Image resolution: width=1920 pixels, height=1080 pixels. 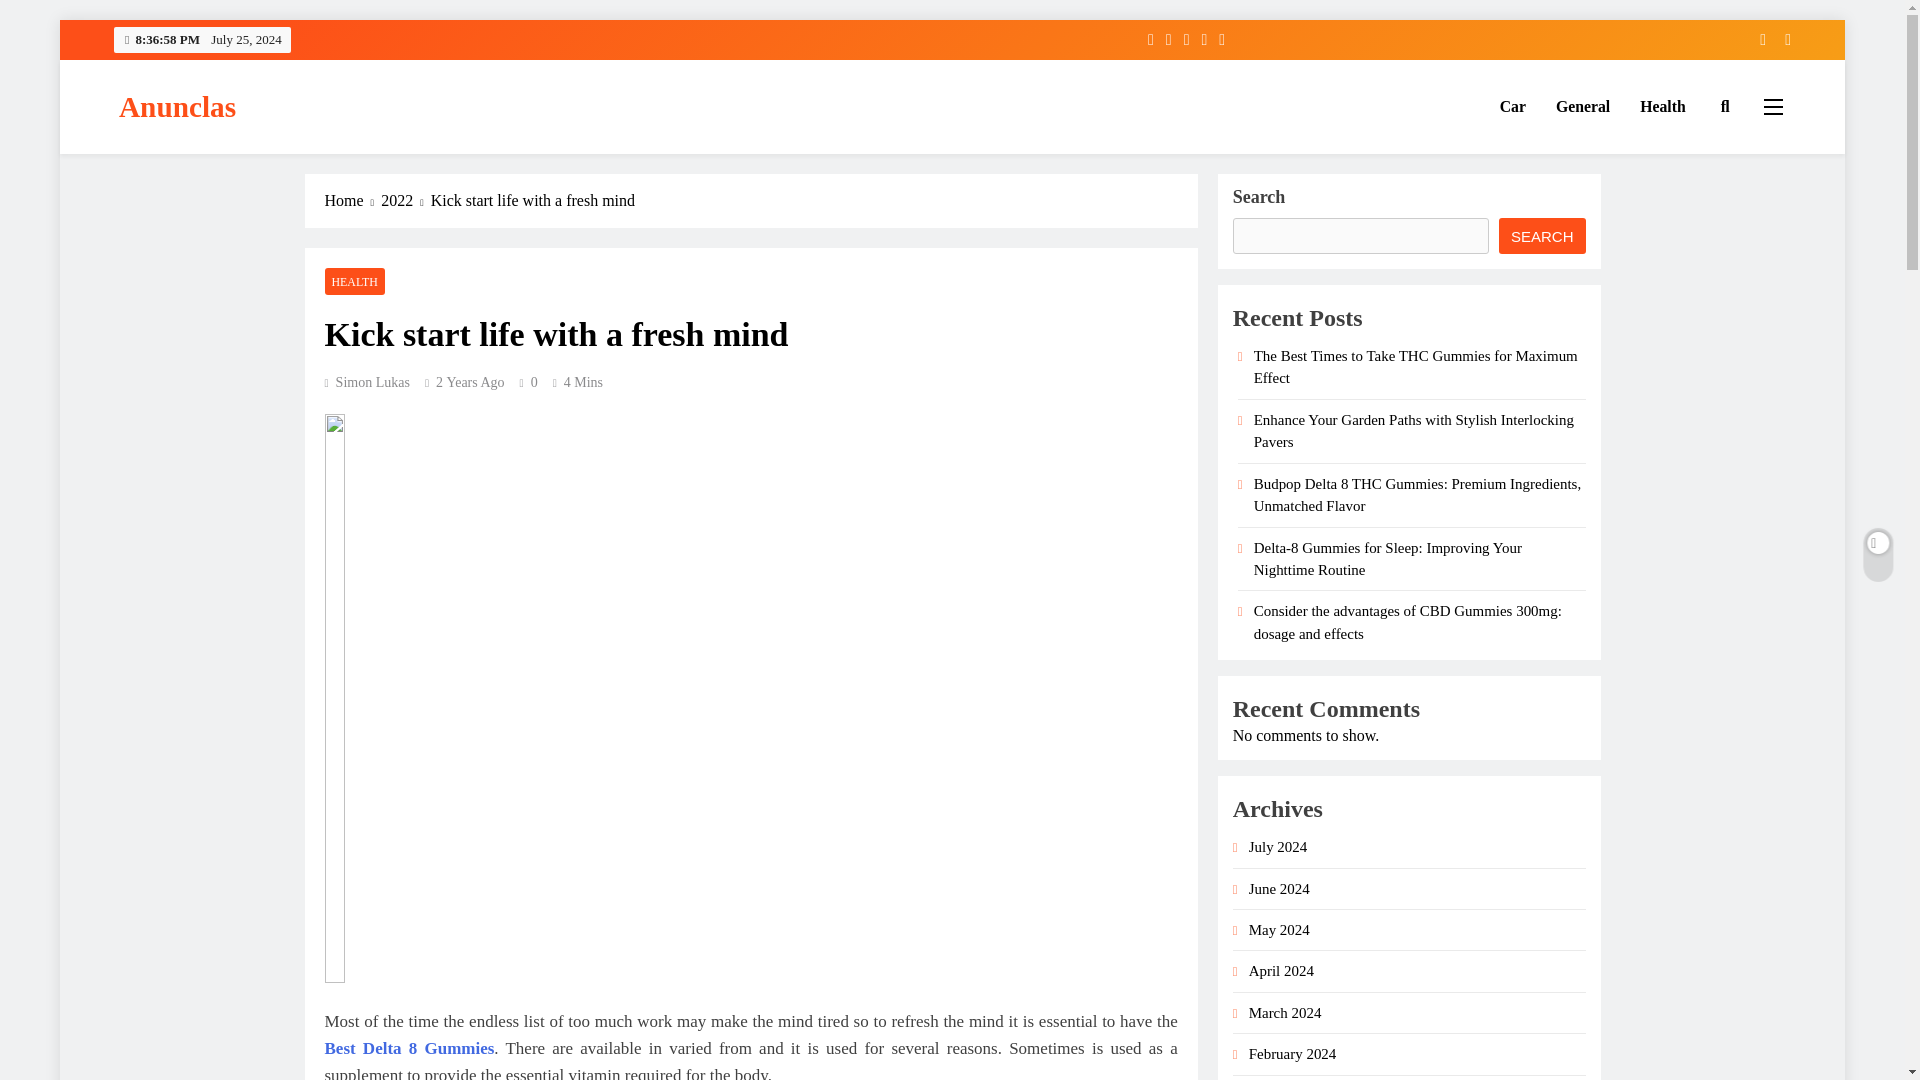 What do you see at coordinates (354, 280) in the screenshot?
I see `HEALTH` at bounding box center [354, 280].